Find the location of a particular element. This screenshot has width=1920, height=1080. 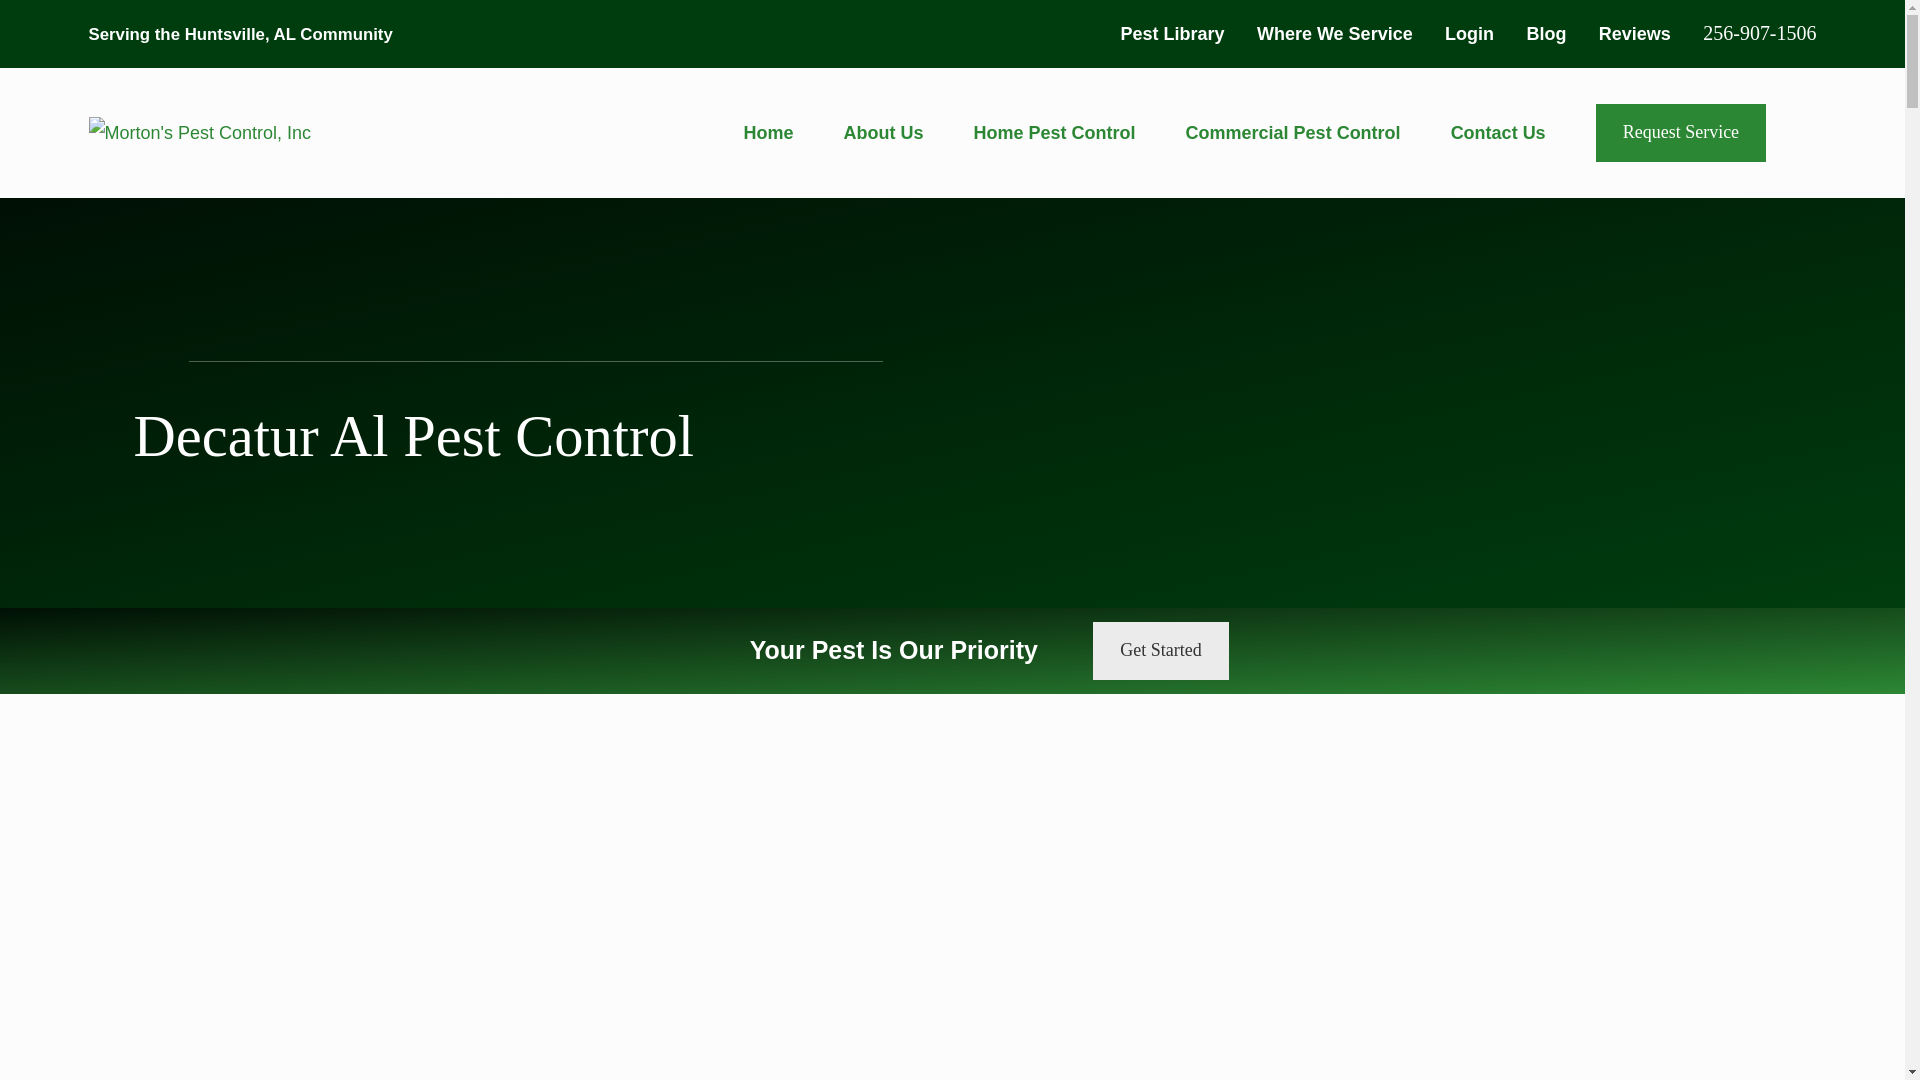

Blog is located at coordinates (1546, 34).